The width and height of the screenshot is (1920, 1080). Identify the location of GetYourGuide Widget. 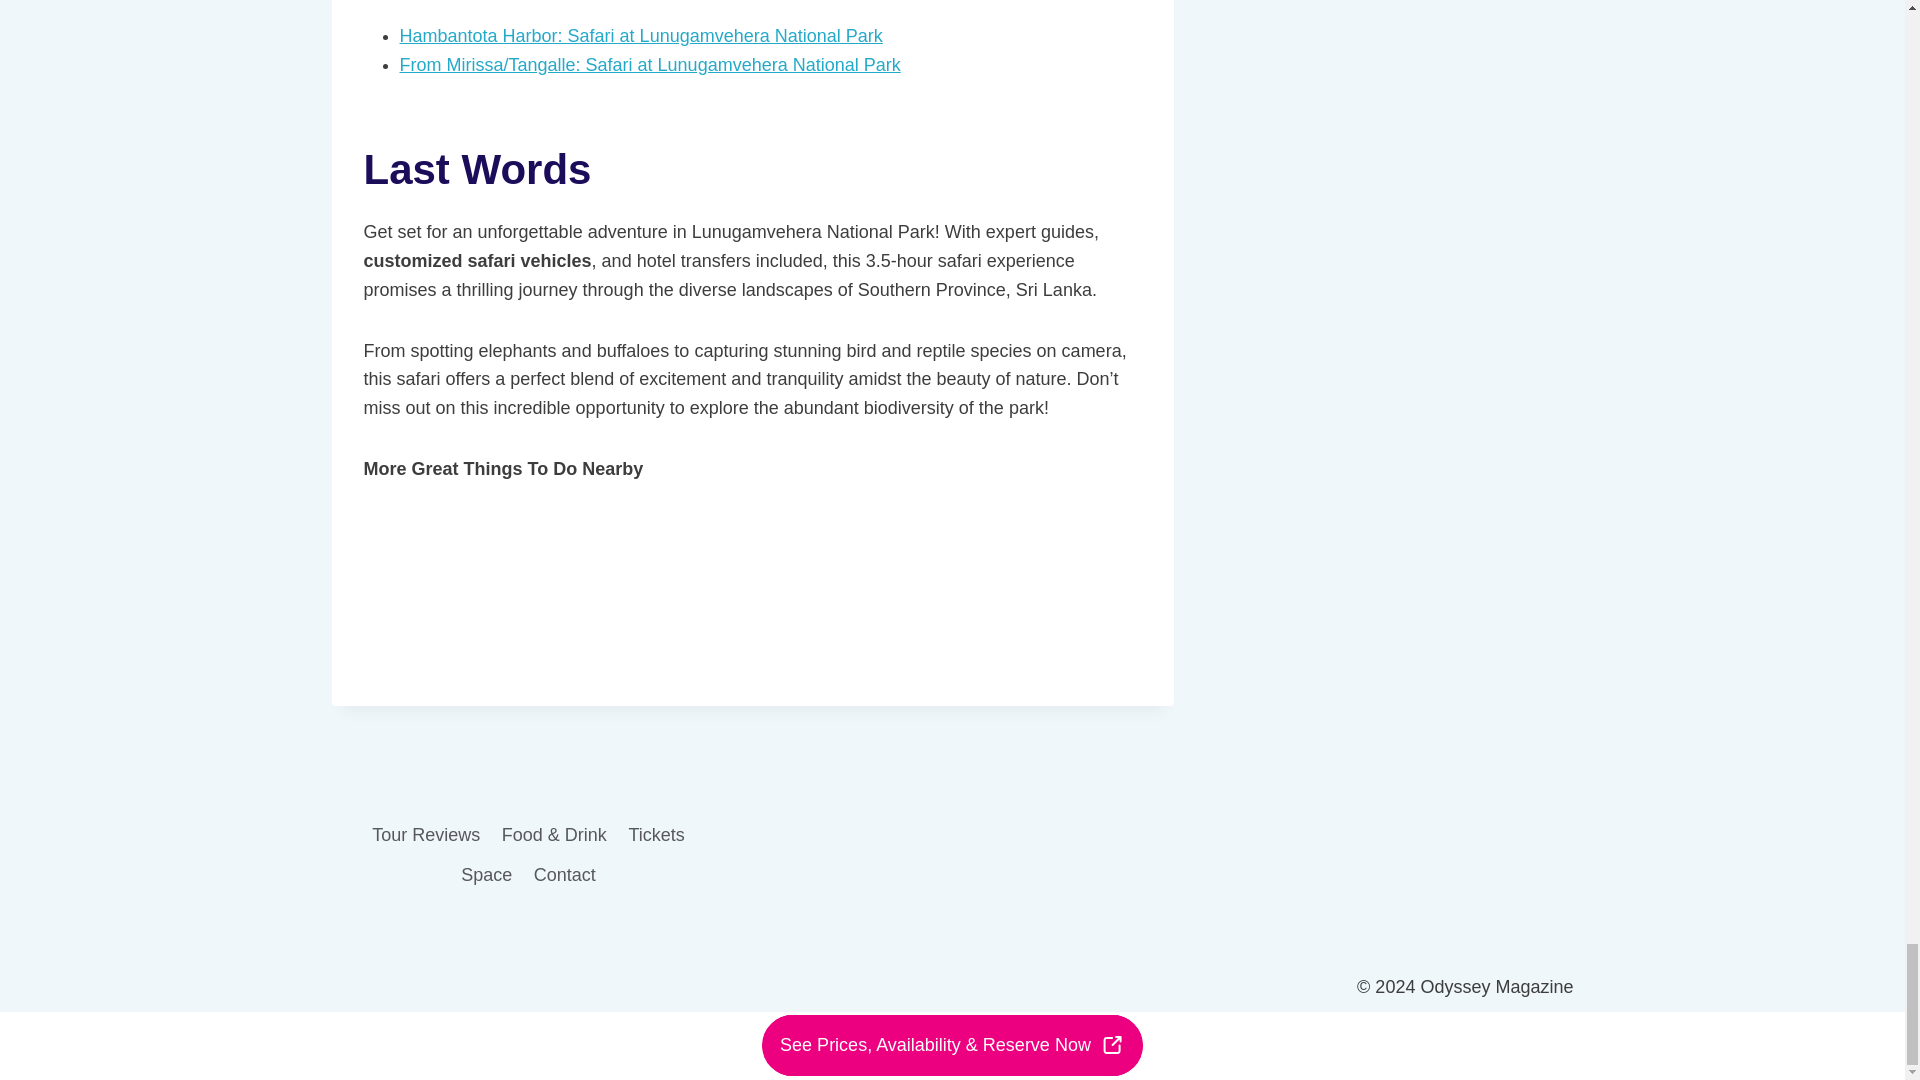
(753, 591).